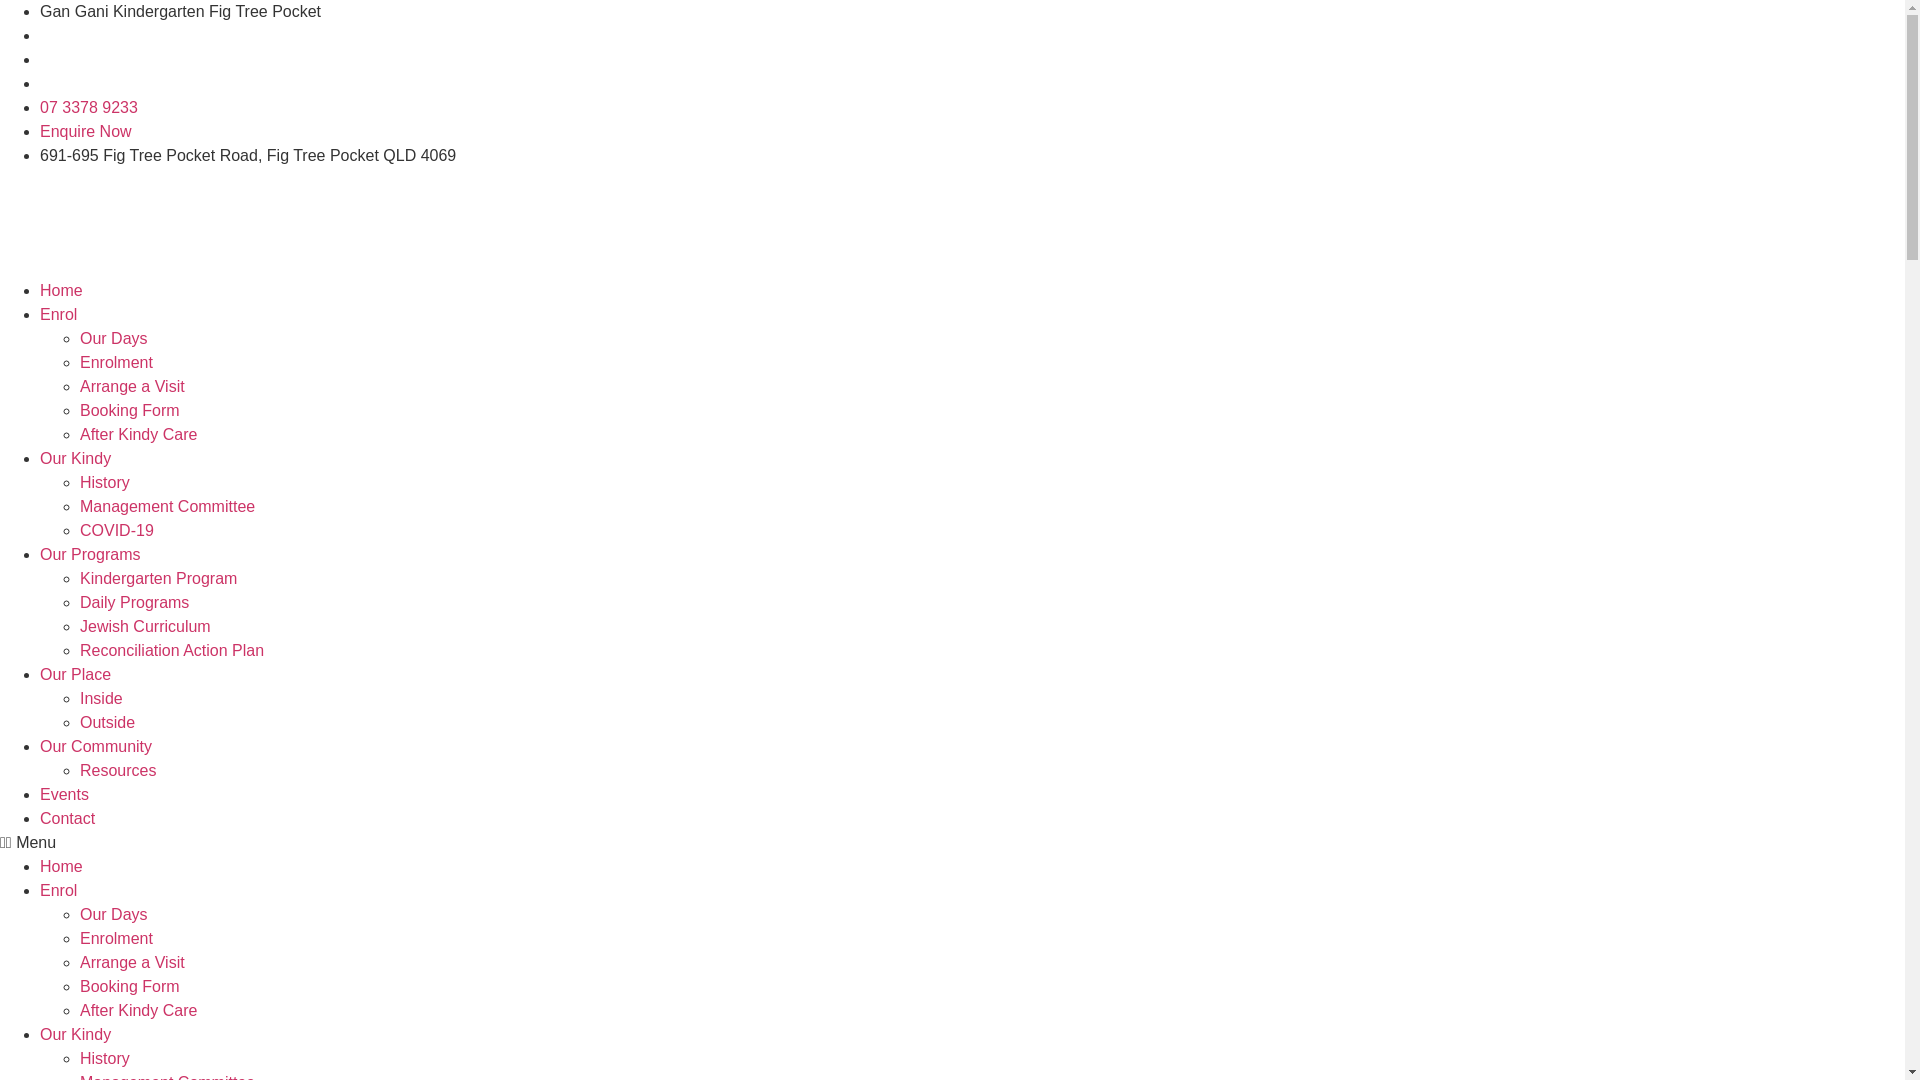  What do you see at coordinates (90, 554) in the screenshot?
I see `Our Programs` at bounding box center [90, 554].